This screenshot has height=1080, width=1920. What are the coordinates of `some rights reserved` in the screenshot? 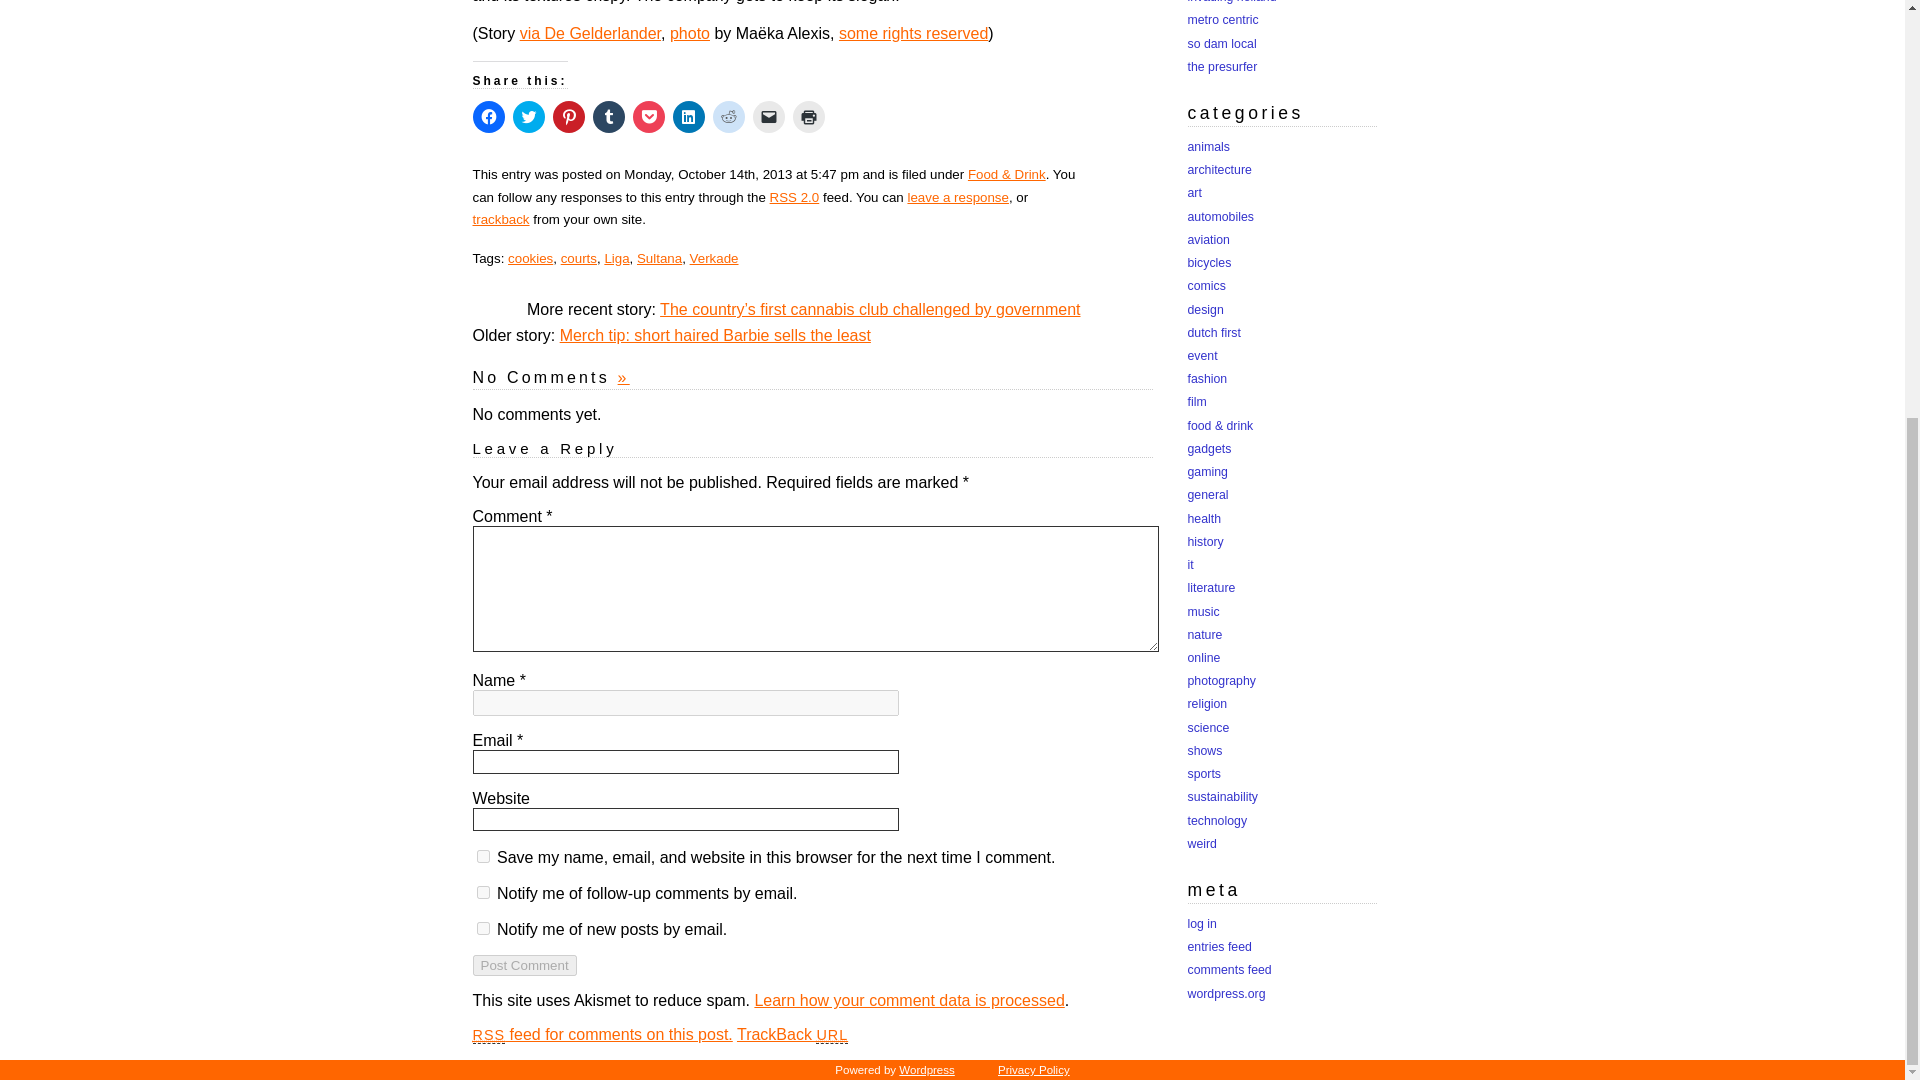 It's located at (914, 33).